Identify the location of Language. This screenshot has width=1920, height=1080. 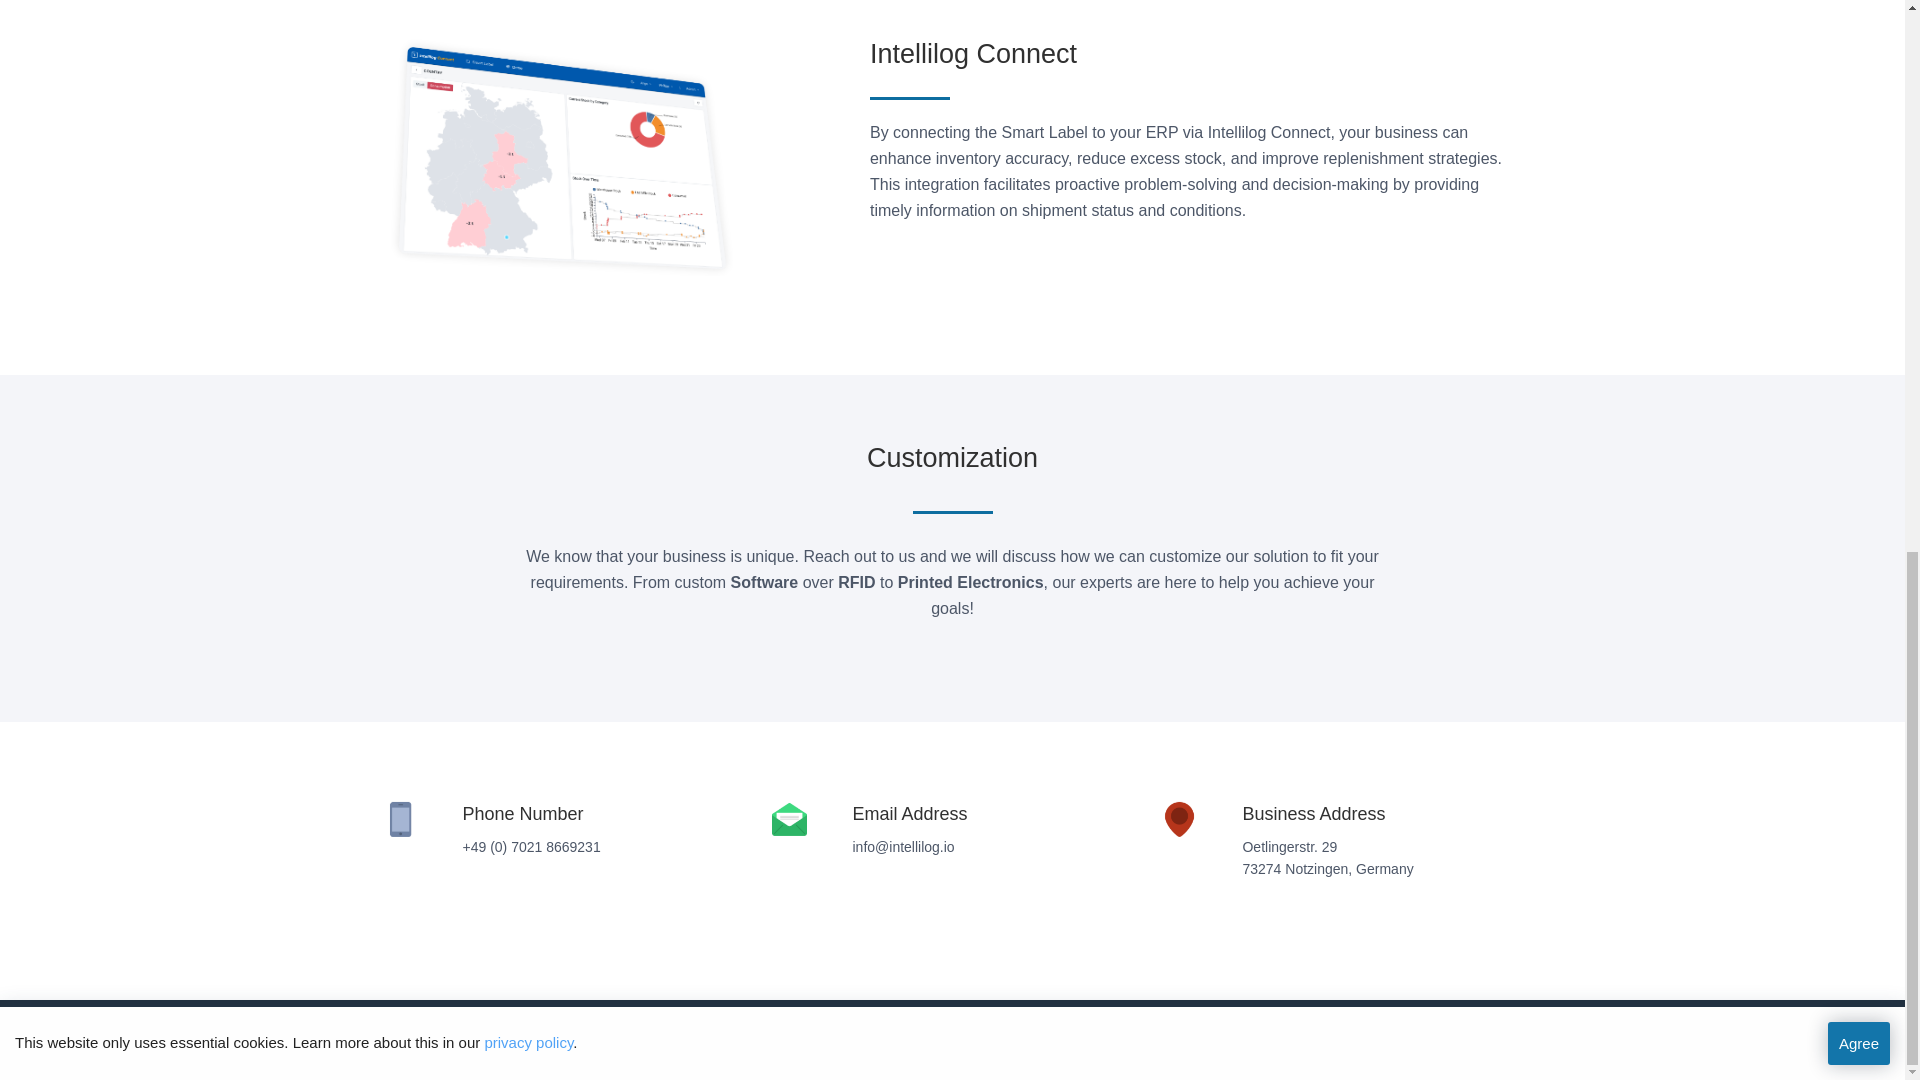
(1008, 1028).